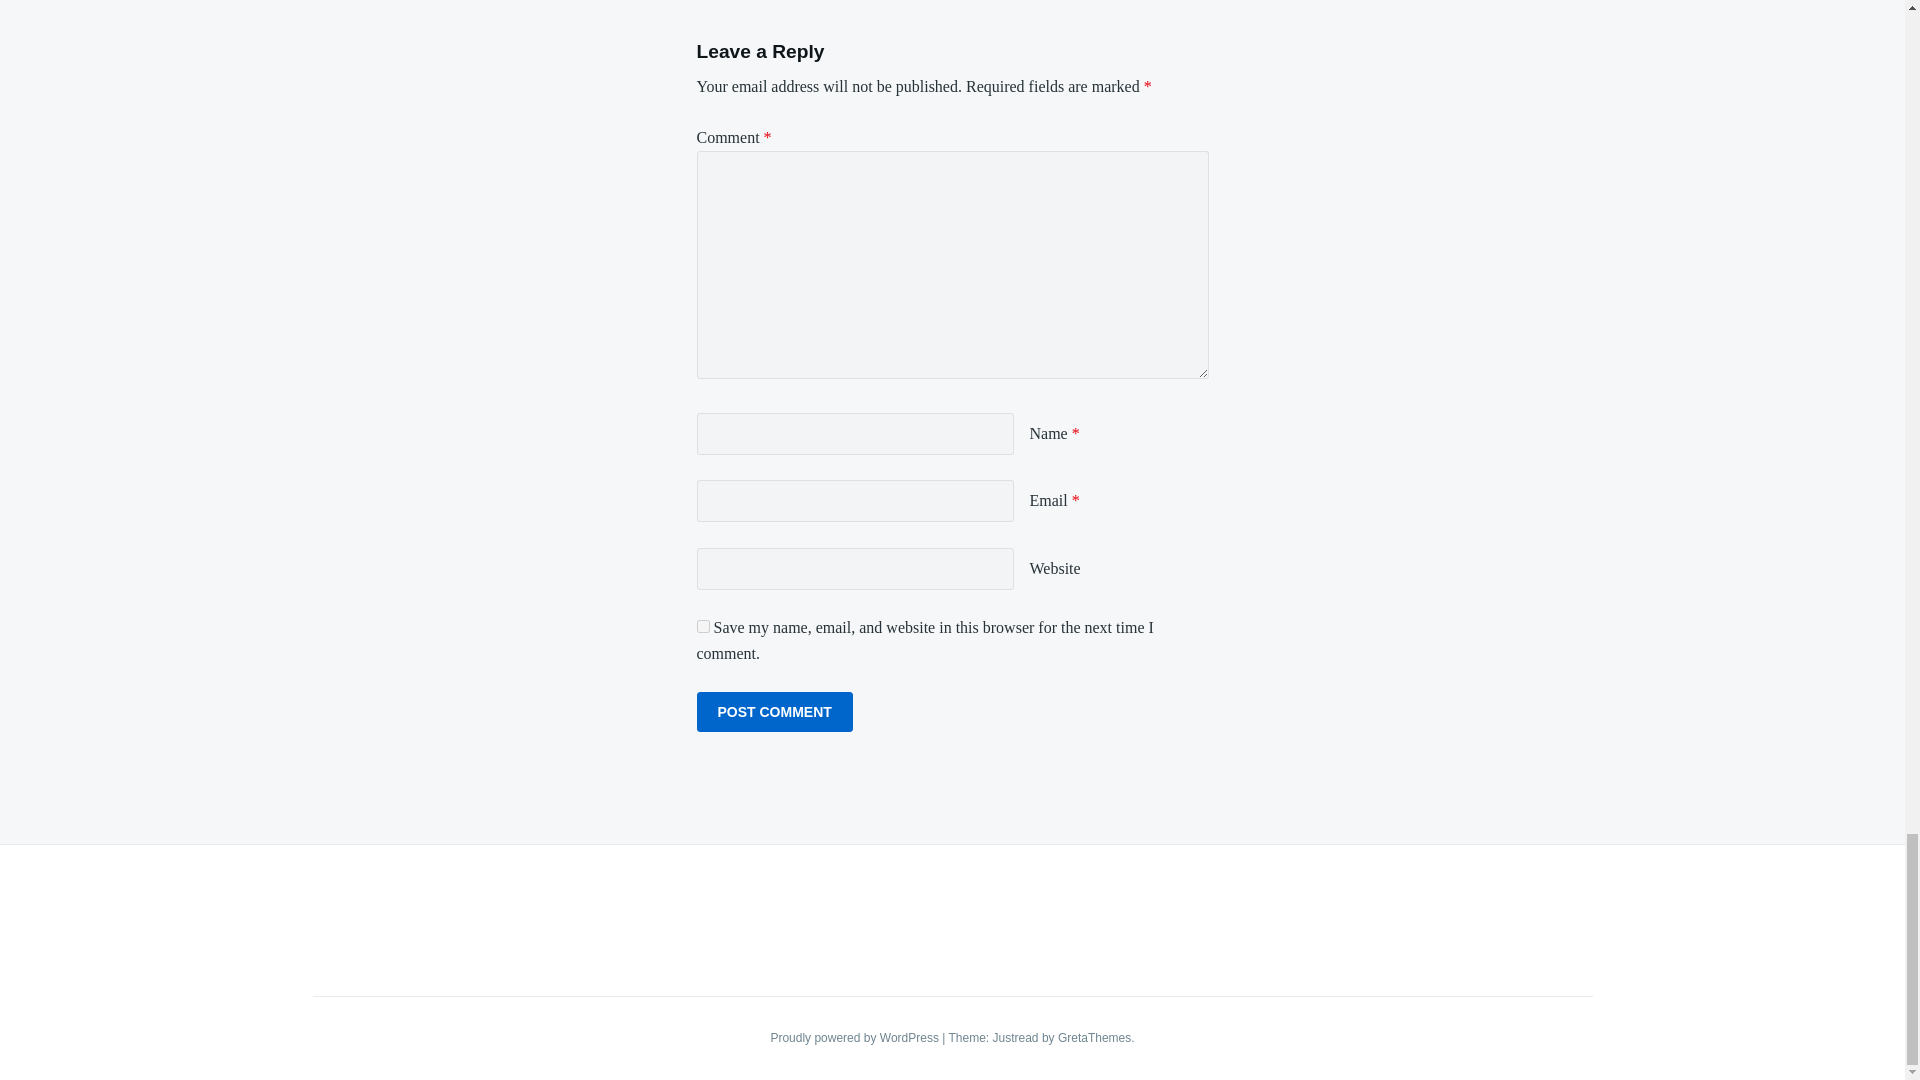 The height and width of the screenshot is (1080, 1920). I want to click on GretaThemes, so click(1094, 1038).